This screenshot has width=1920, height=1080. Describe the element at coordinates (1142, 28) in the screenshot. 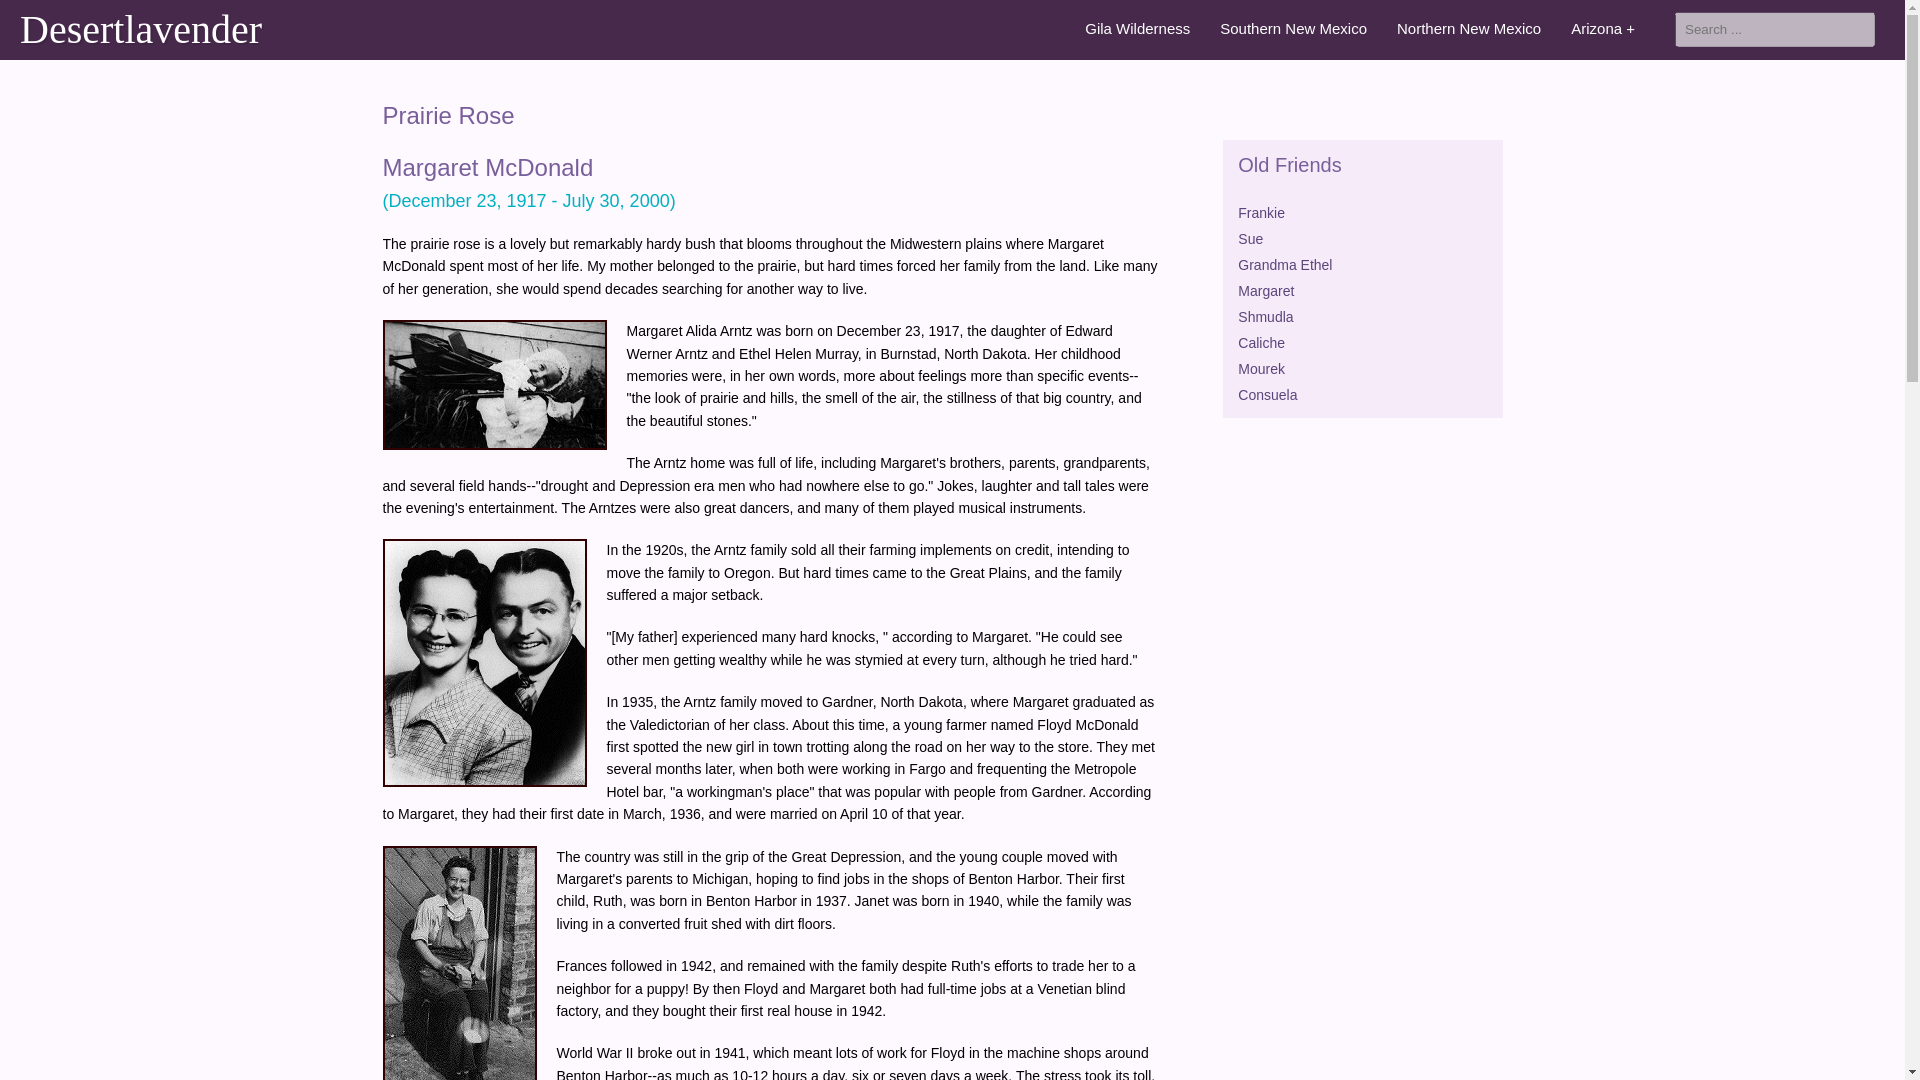

I see `Gila Wilderness` at that location.